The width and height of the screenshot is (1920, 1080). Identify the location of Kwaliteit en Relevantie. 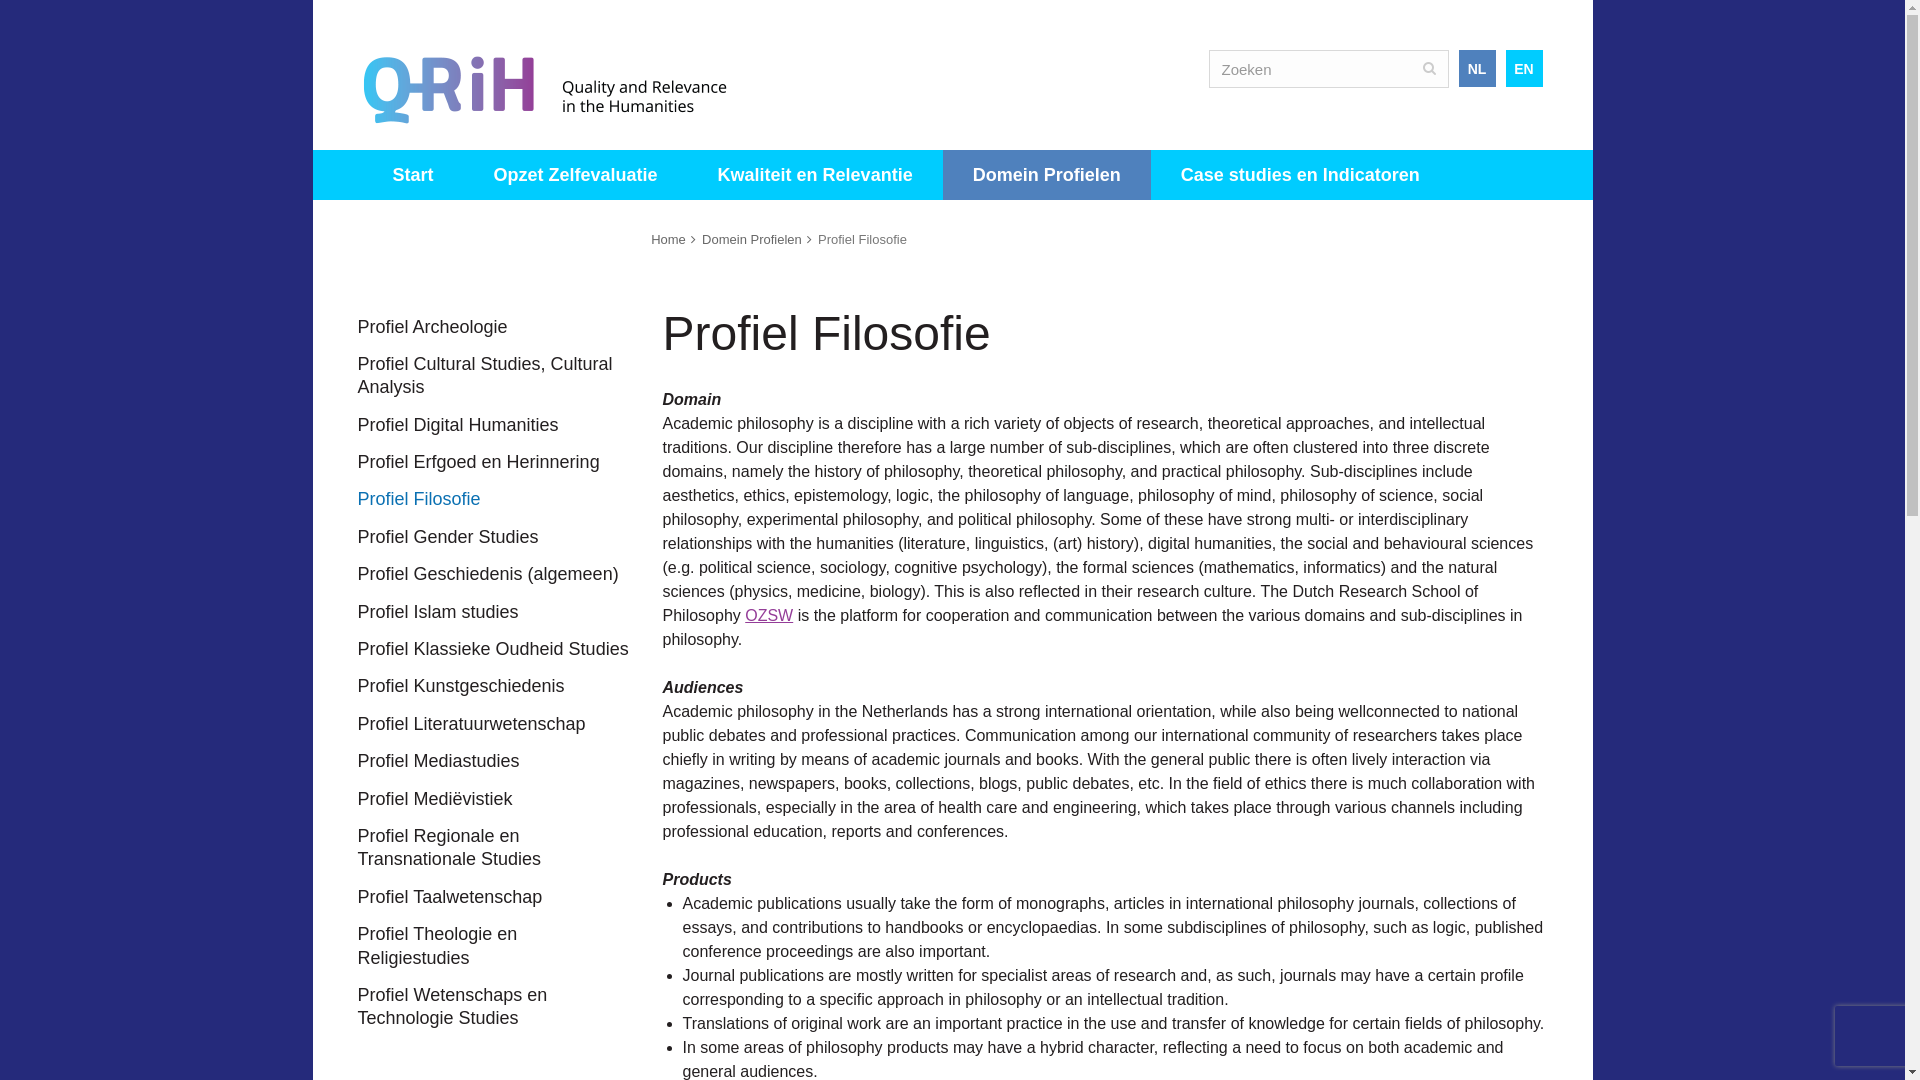
(814, 174).